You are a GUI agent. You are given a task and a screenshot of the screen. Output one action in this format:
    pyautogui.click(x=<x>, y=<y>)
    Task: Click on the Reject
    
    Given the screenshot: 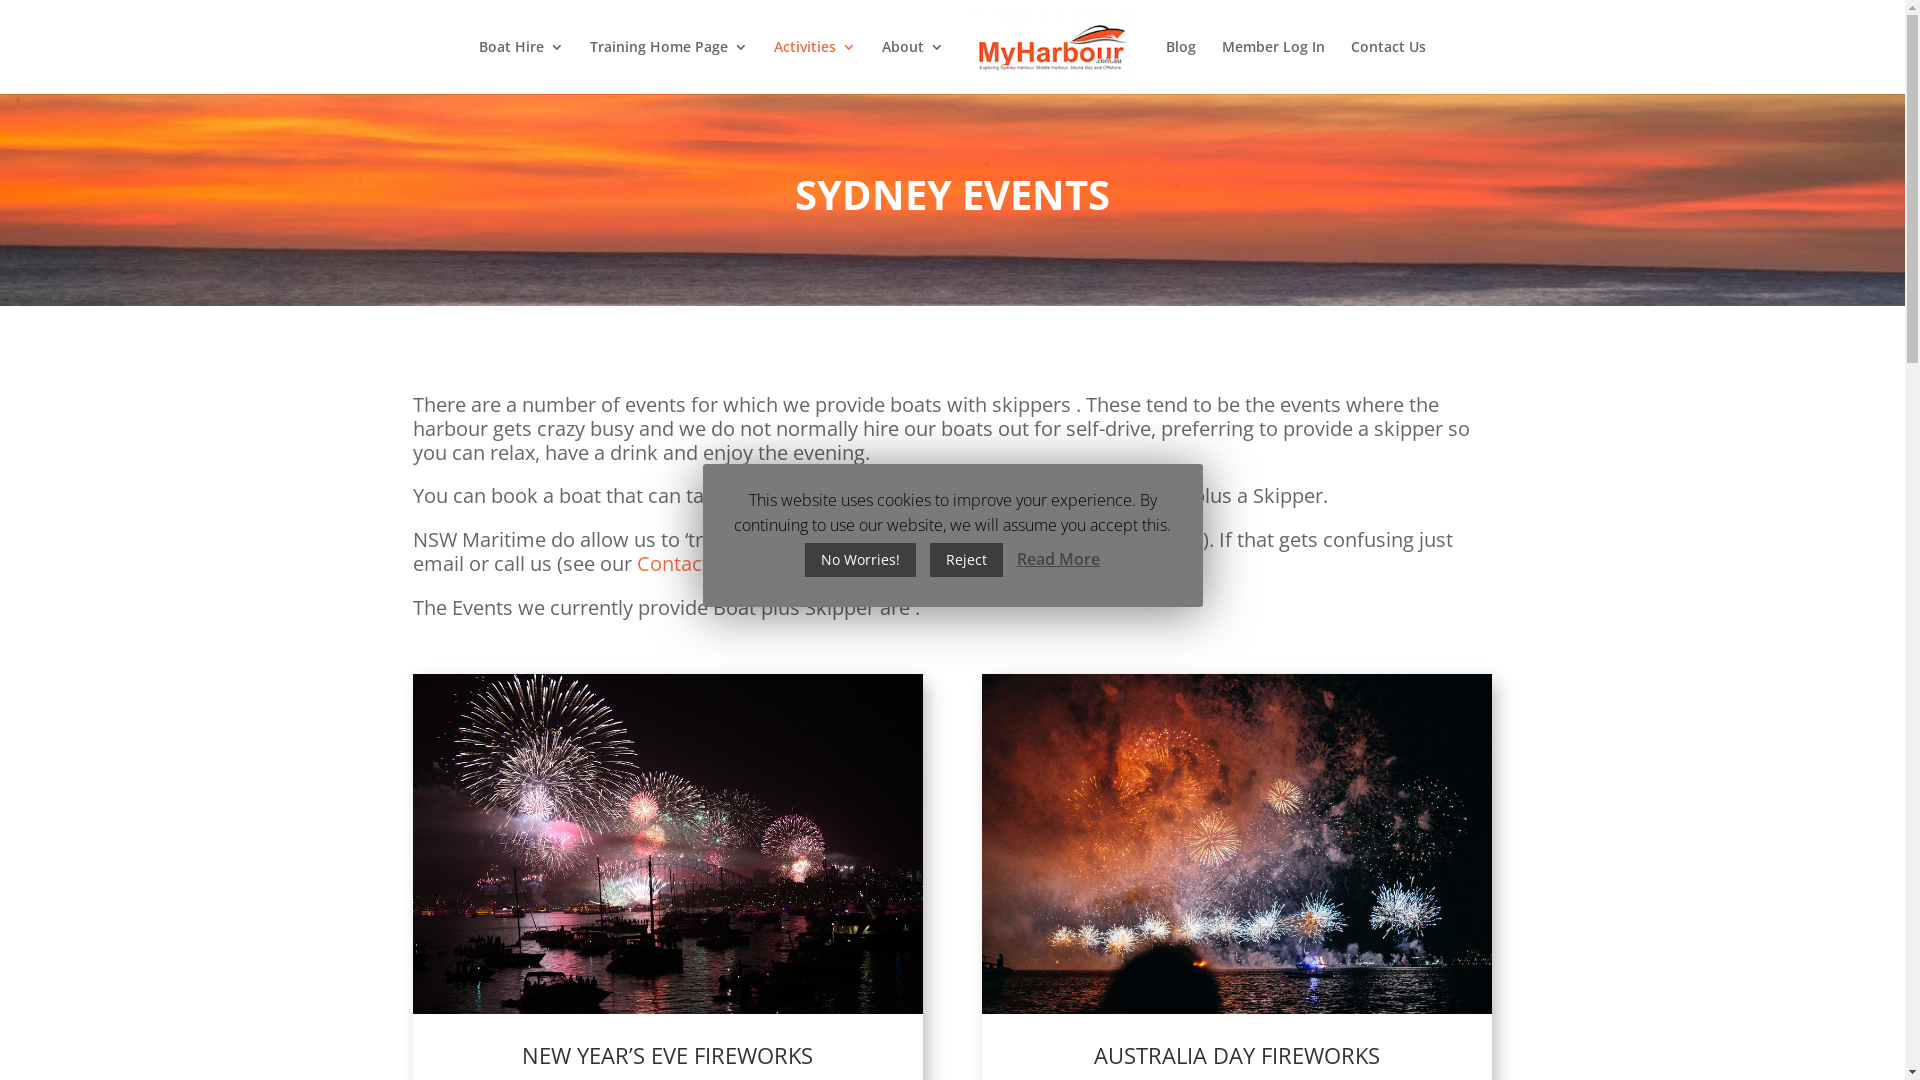 What is the action you would take?
    pyautogui.click(x=966, y=560)
    